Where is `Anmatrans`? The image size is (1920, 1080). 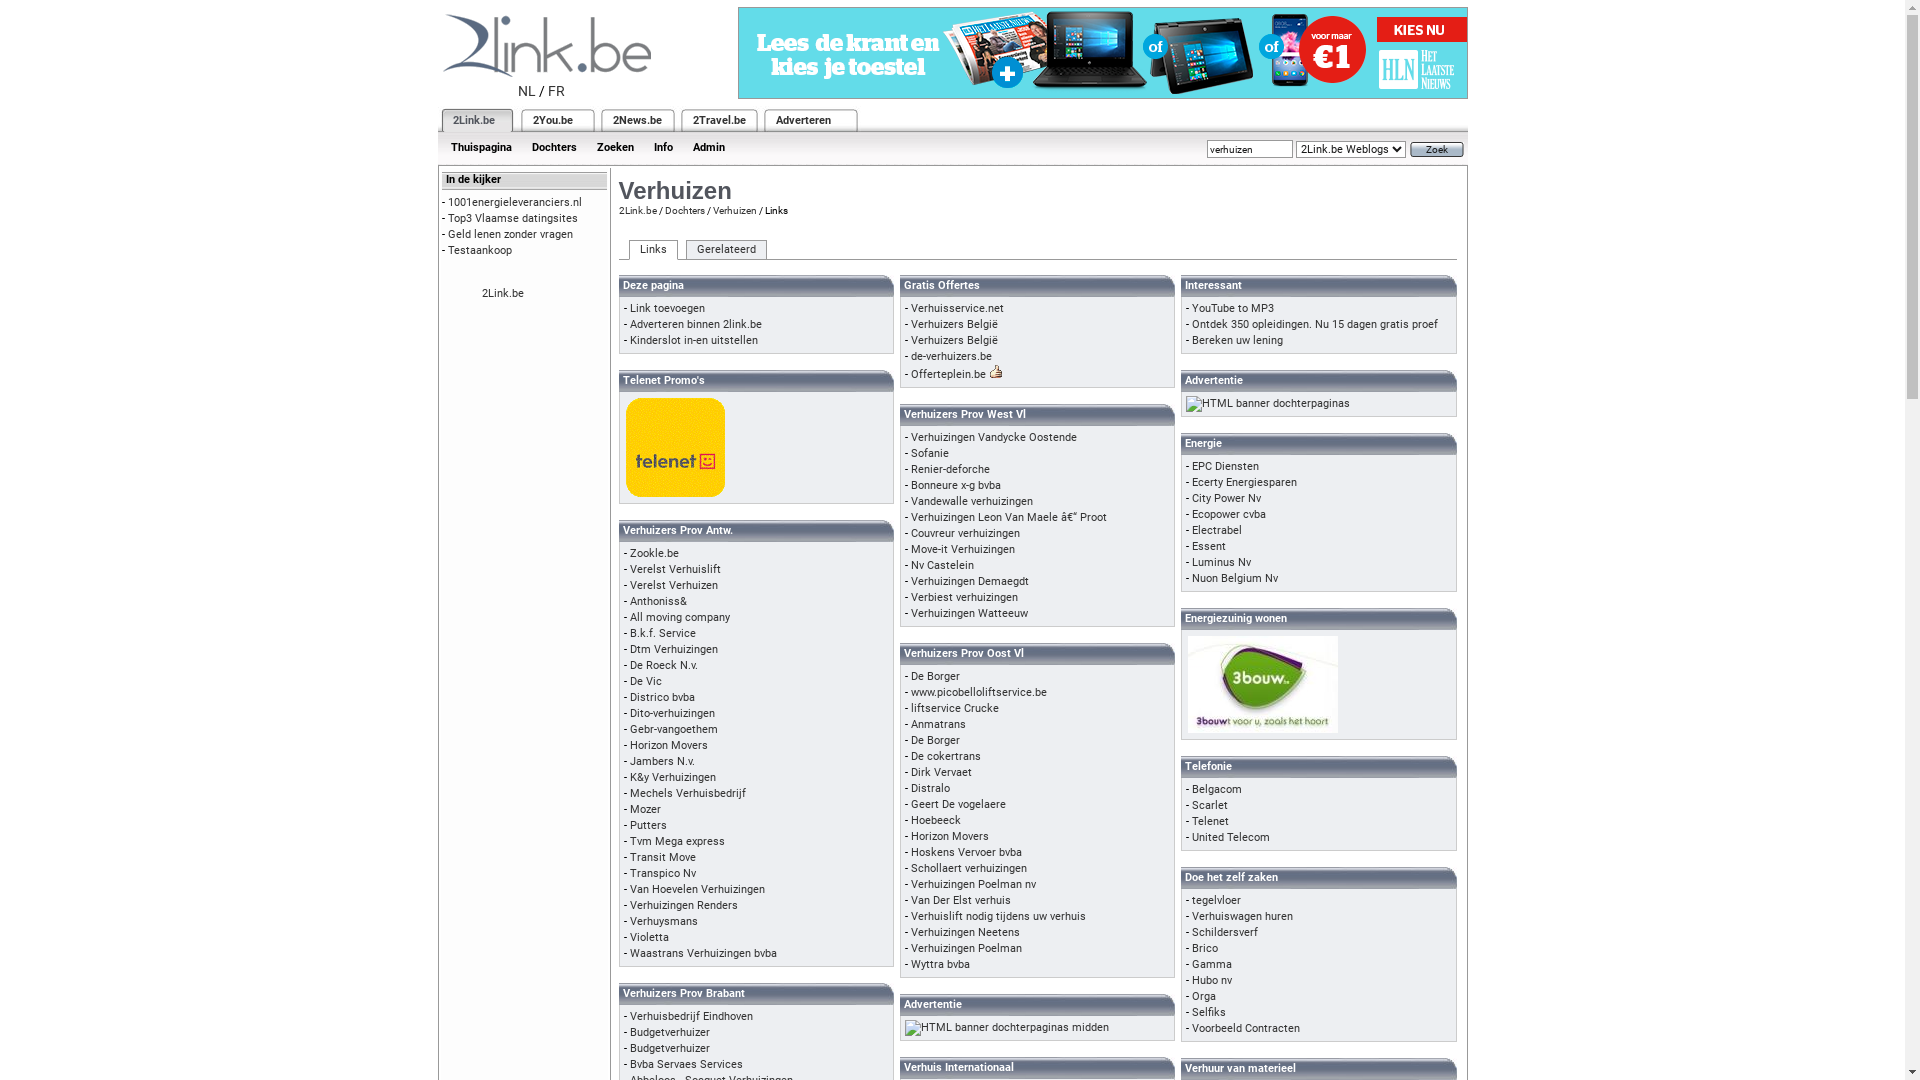
Anmatrans is located at coordinates (938, 724).